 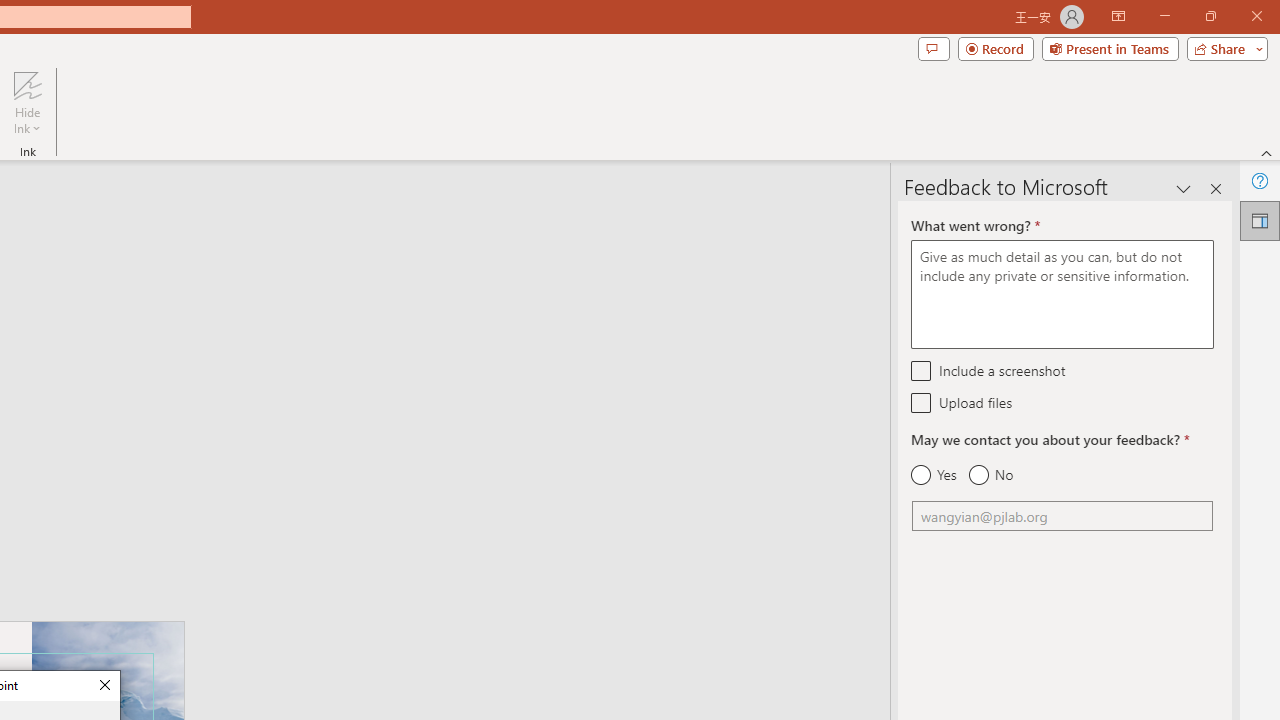 I want to click on What went wrong? *, so click(x=1062, y=294).